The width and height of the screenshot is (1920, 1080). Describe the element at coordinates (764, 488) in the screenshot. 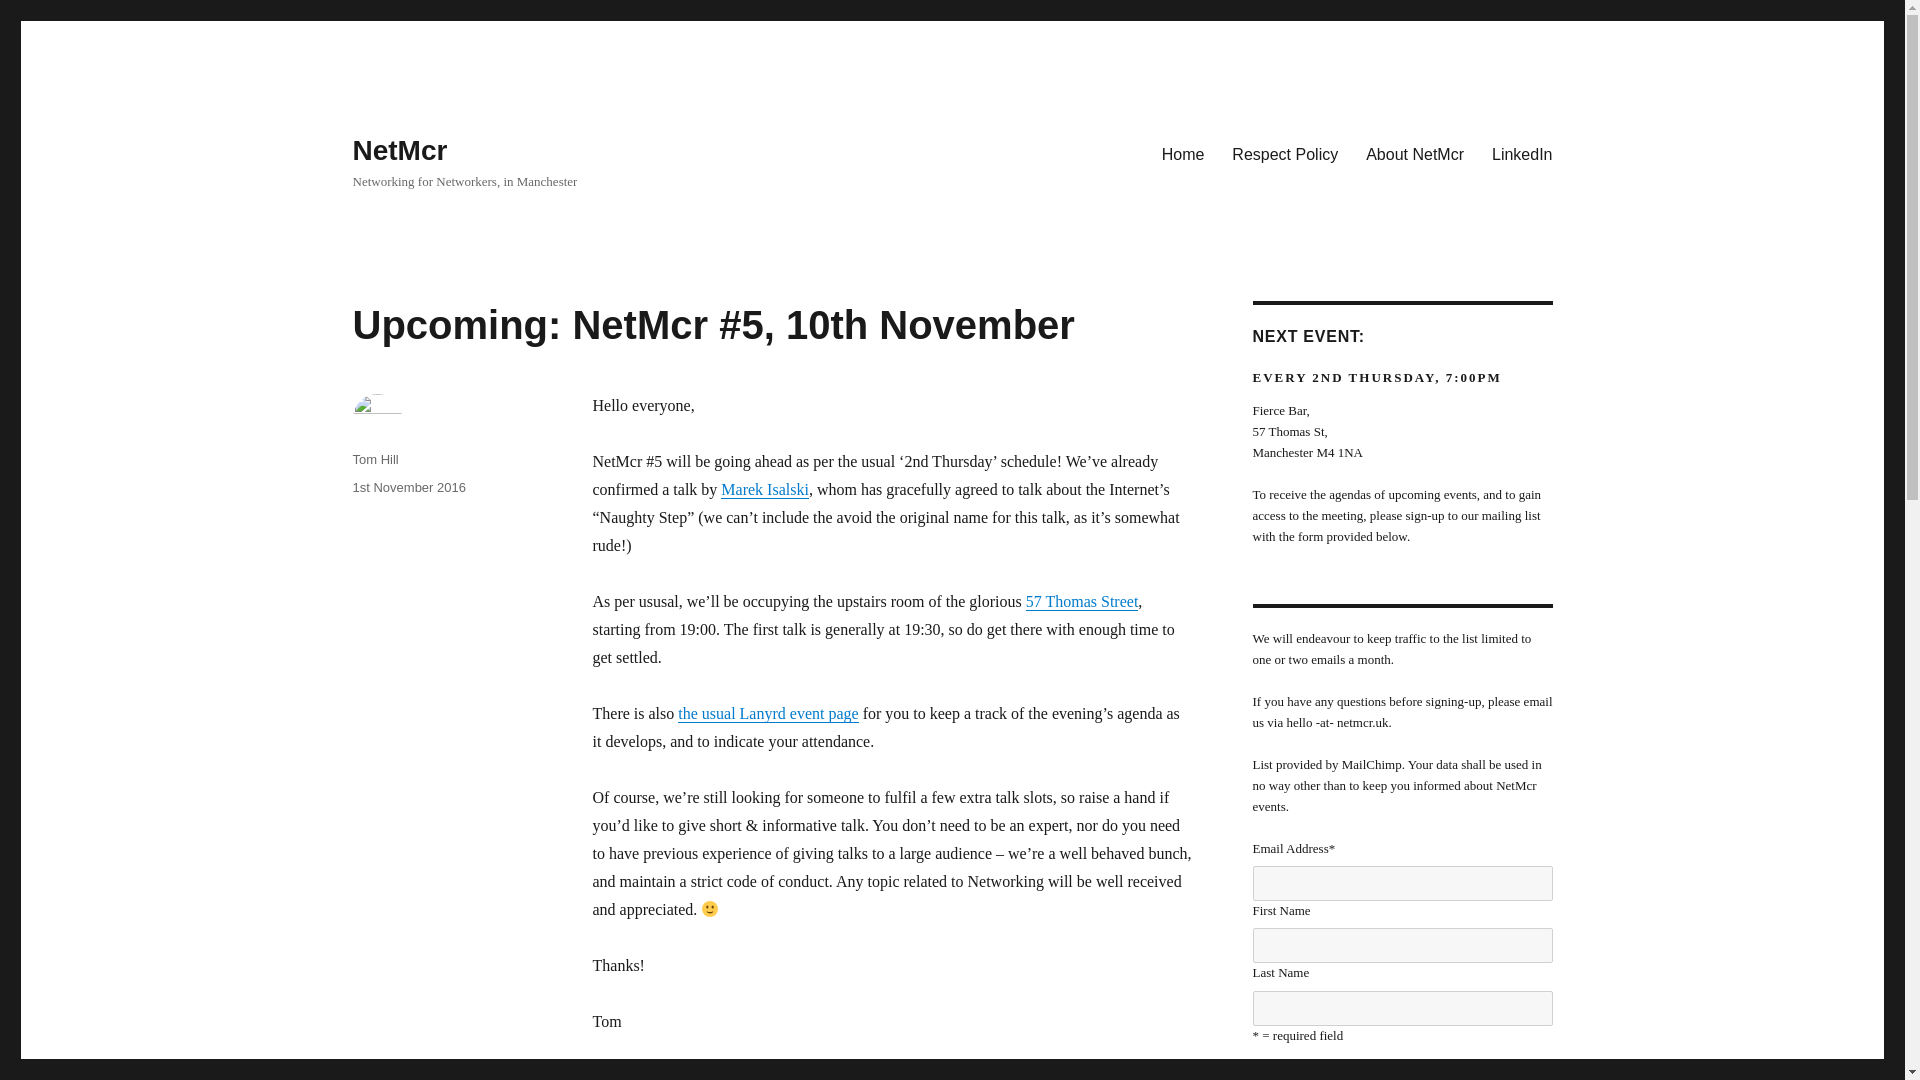

I see `Marek Isalski` at that location.